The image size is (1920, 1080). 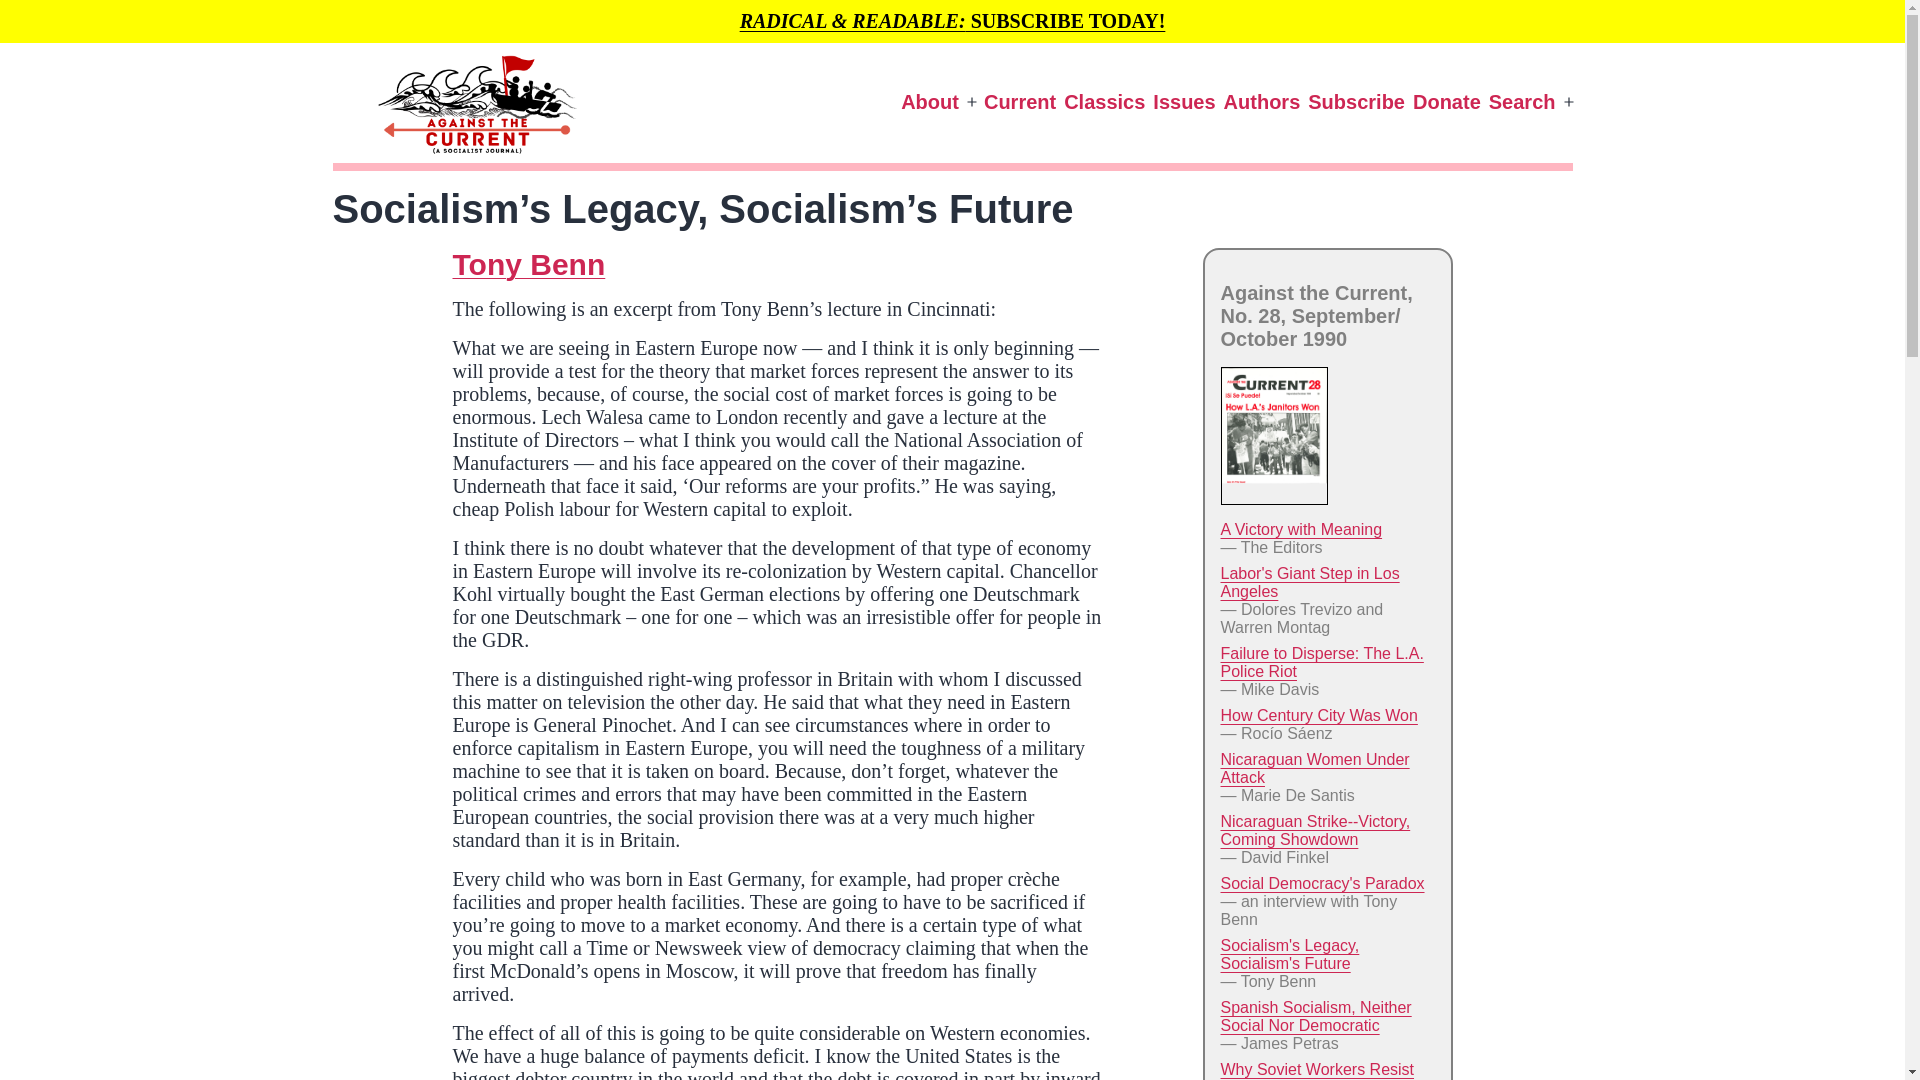 What do you see at coordinates (1318, 715) in the screenshot?
I see `How Century City Was Won` at bounding box center [1318, 715].